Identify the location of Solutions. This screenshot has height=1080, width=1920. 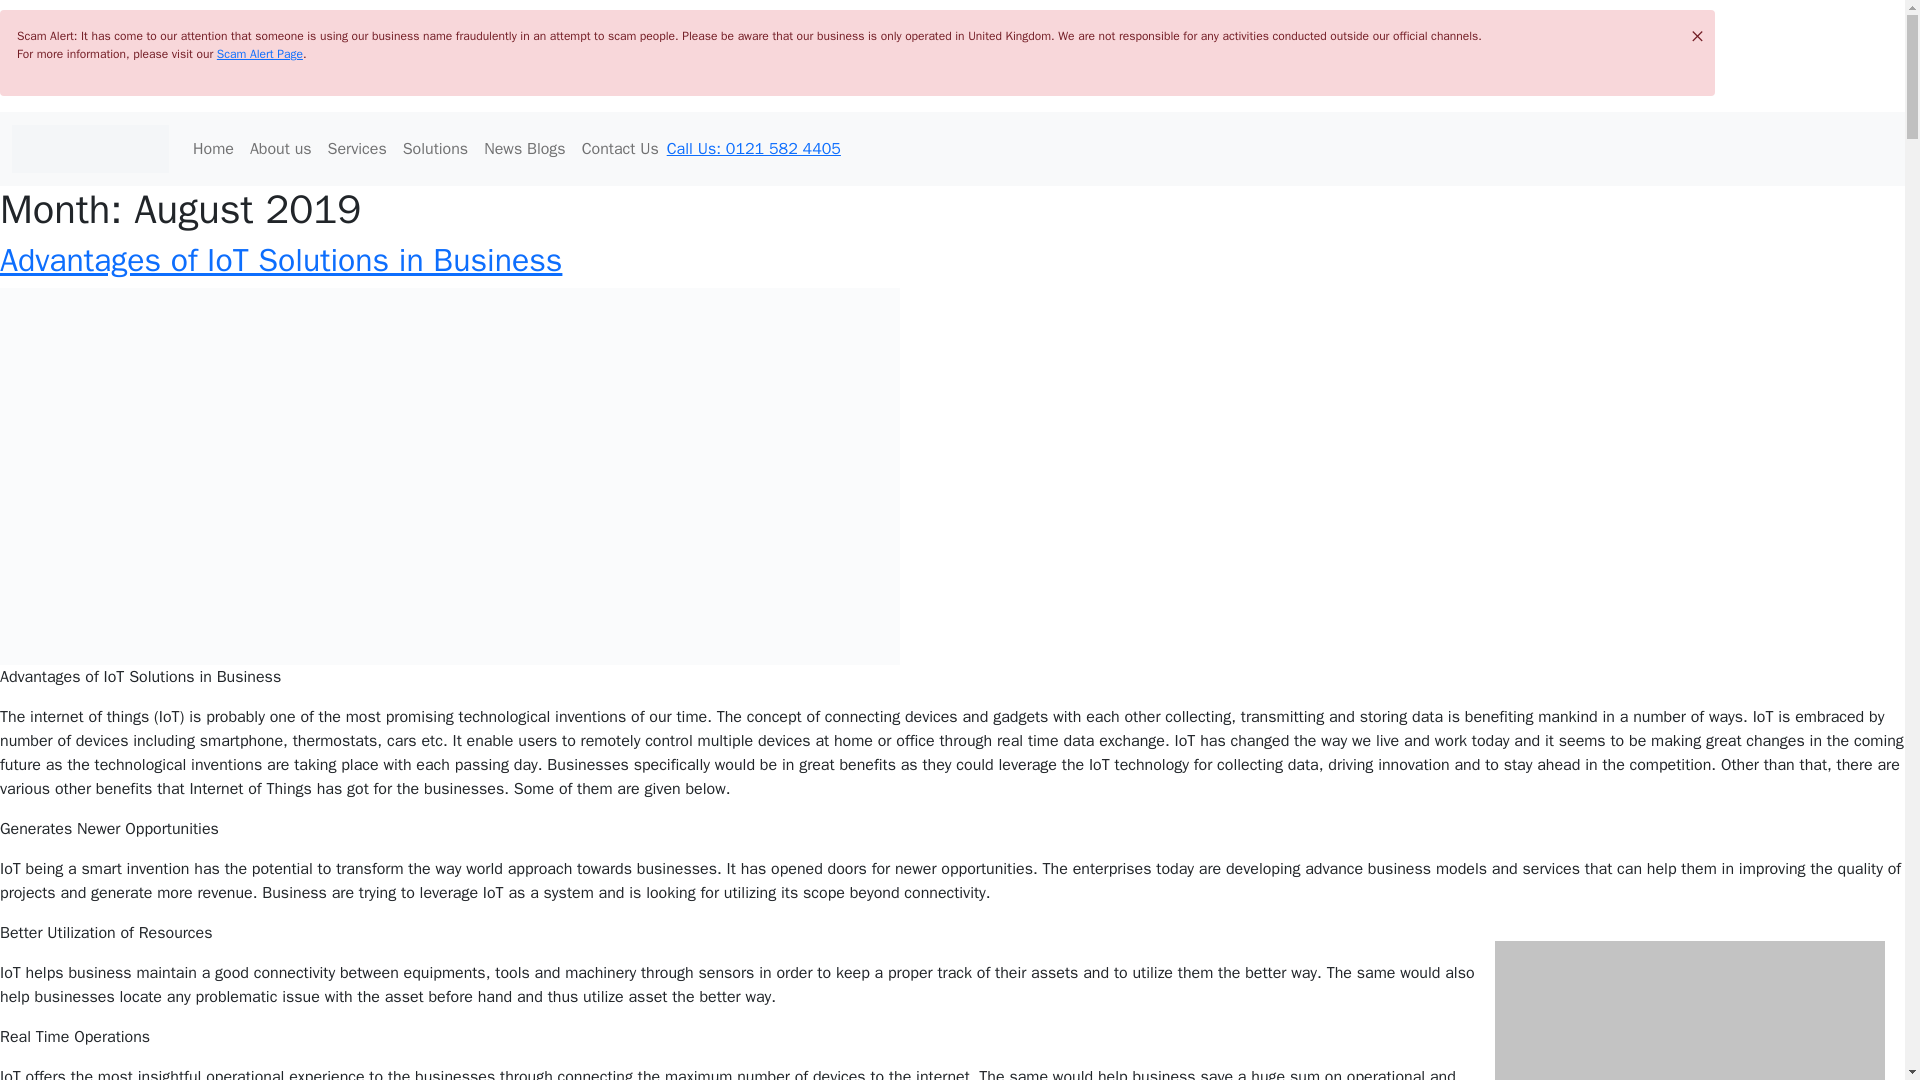
(436, 148).